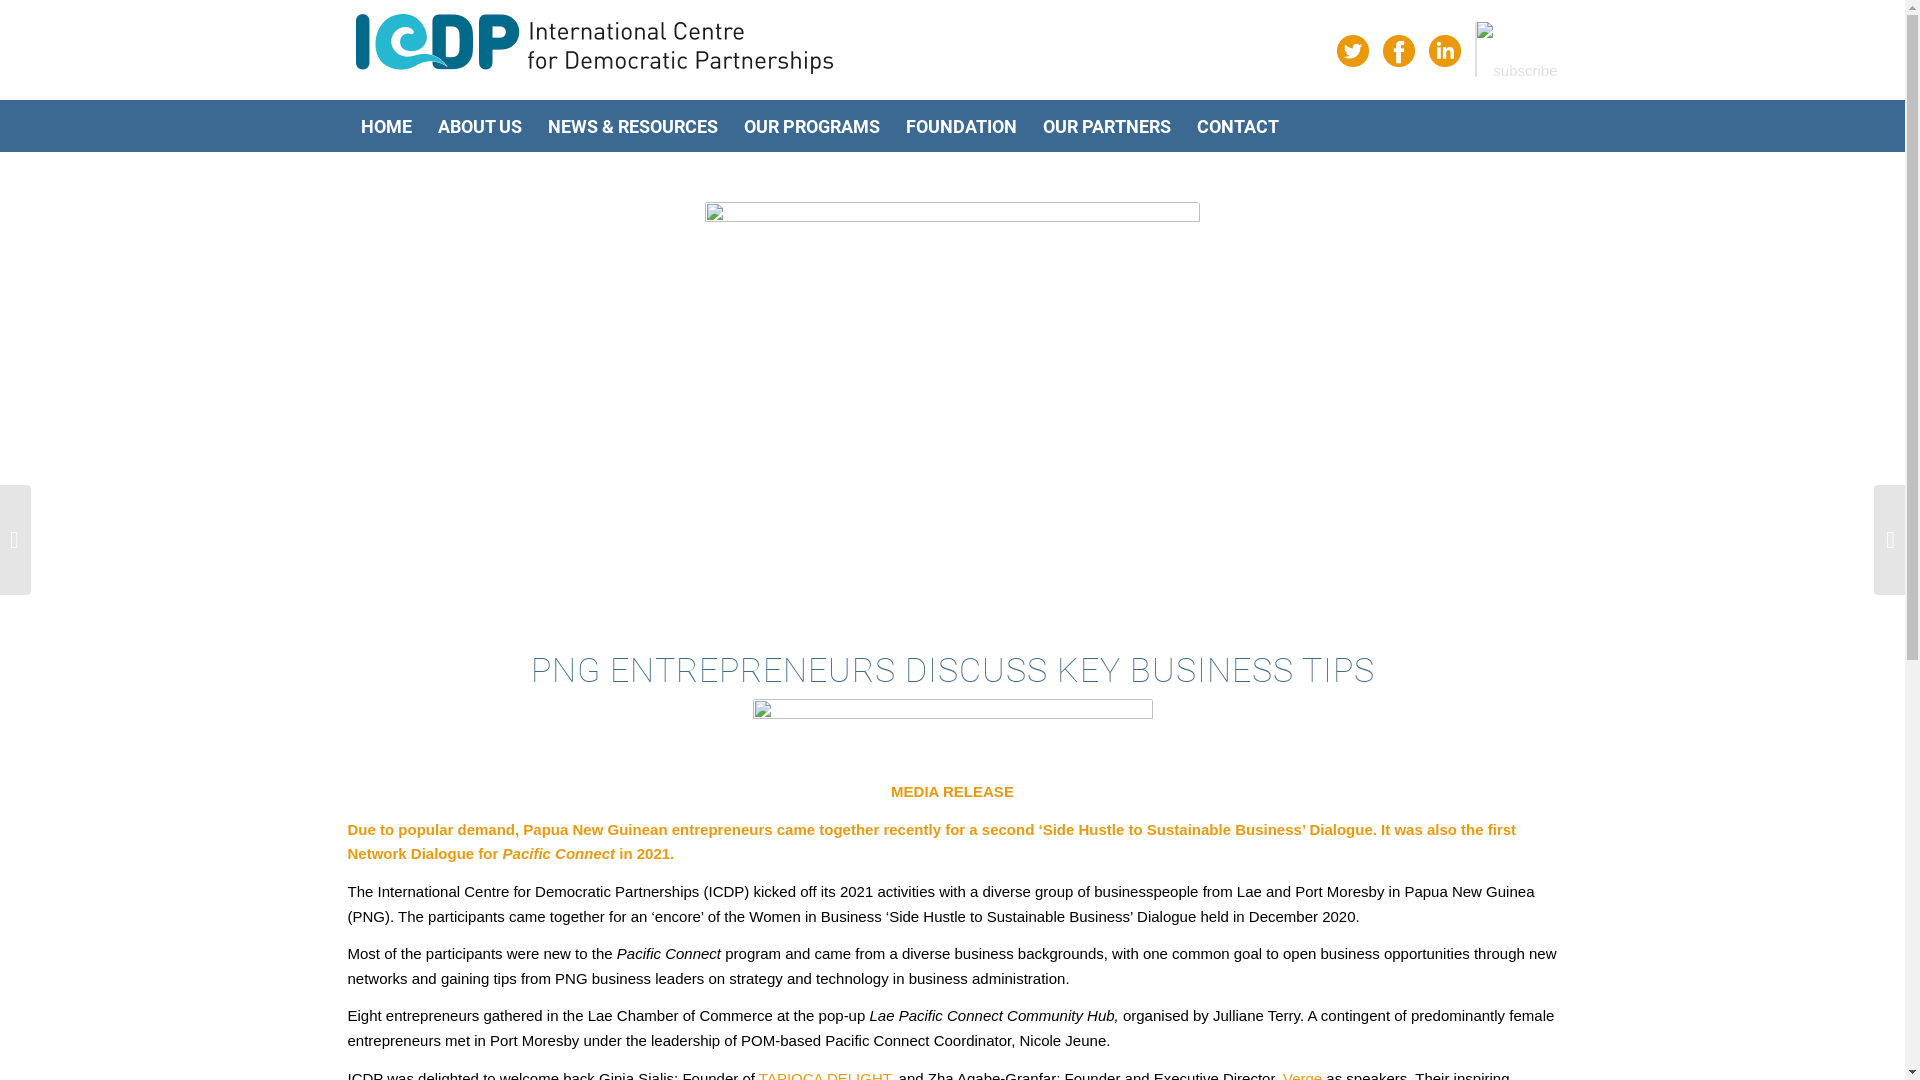 Image resolution: width=1920 pixels, height=1080 pixels. What do you see at coordinates (595, 45) in the screenshot?
I see `icdp-logo` at bounding box center [595, 45].